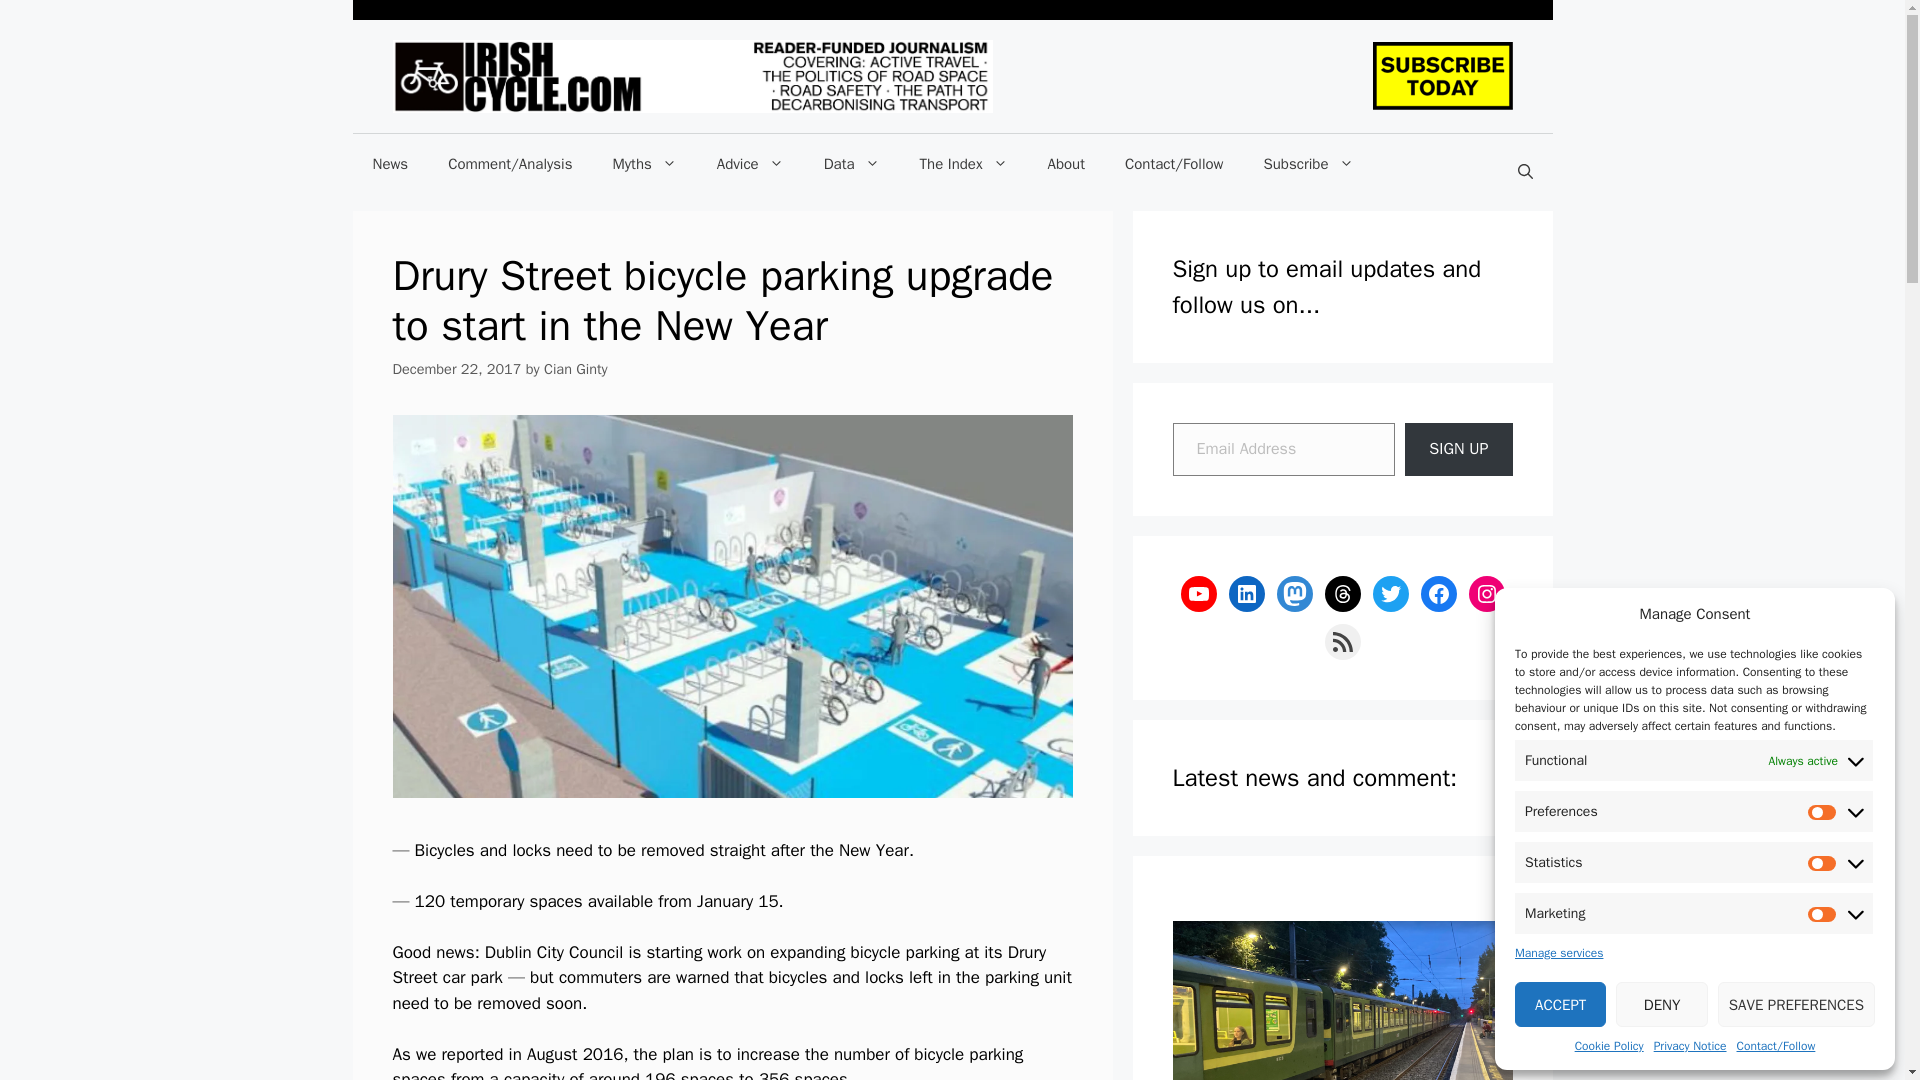  What do you see at coordinates (1608, 1046) in the screenshot?
I see `Cookie Policy` at bounding box center [1608, 1046].